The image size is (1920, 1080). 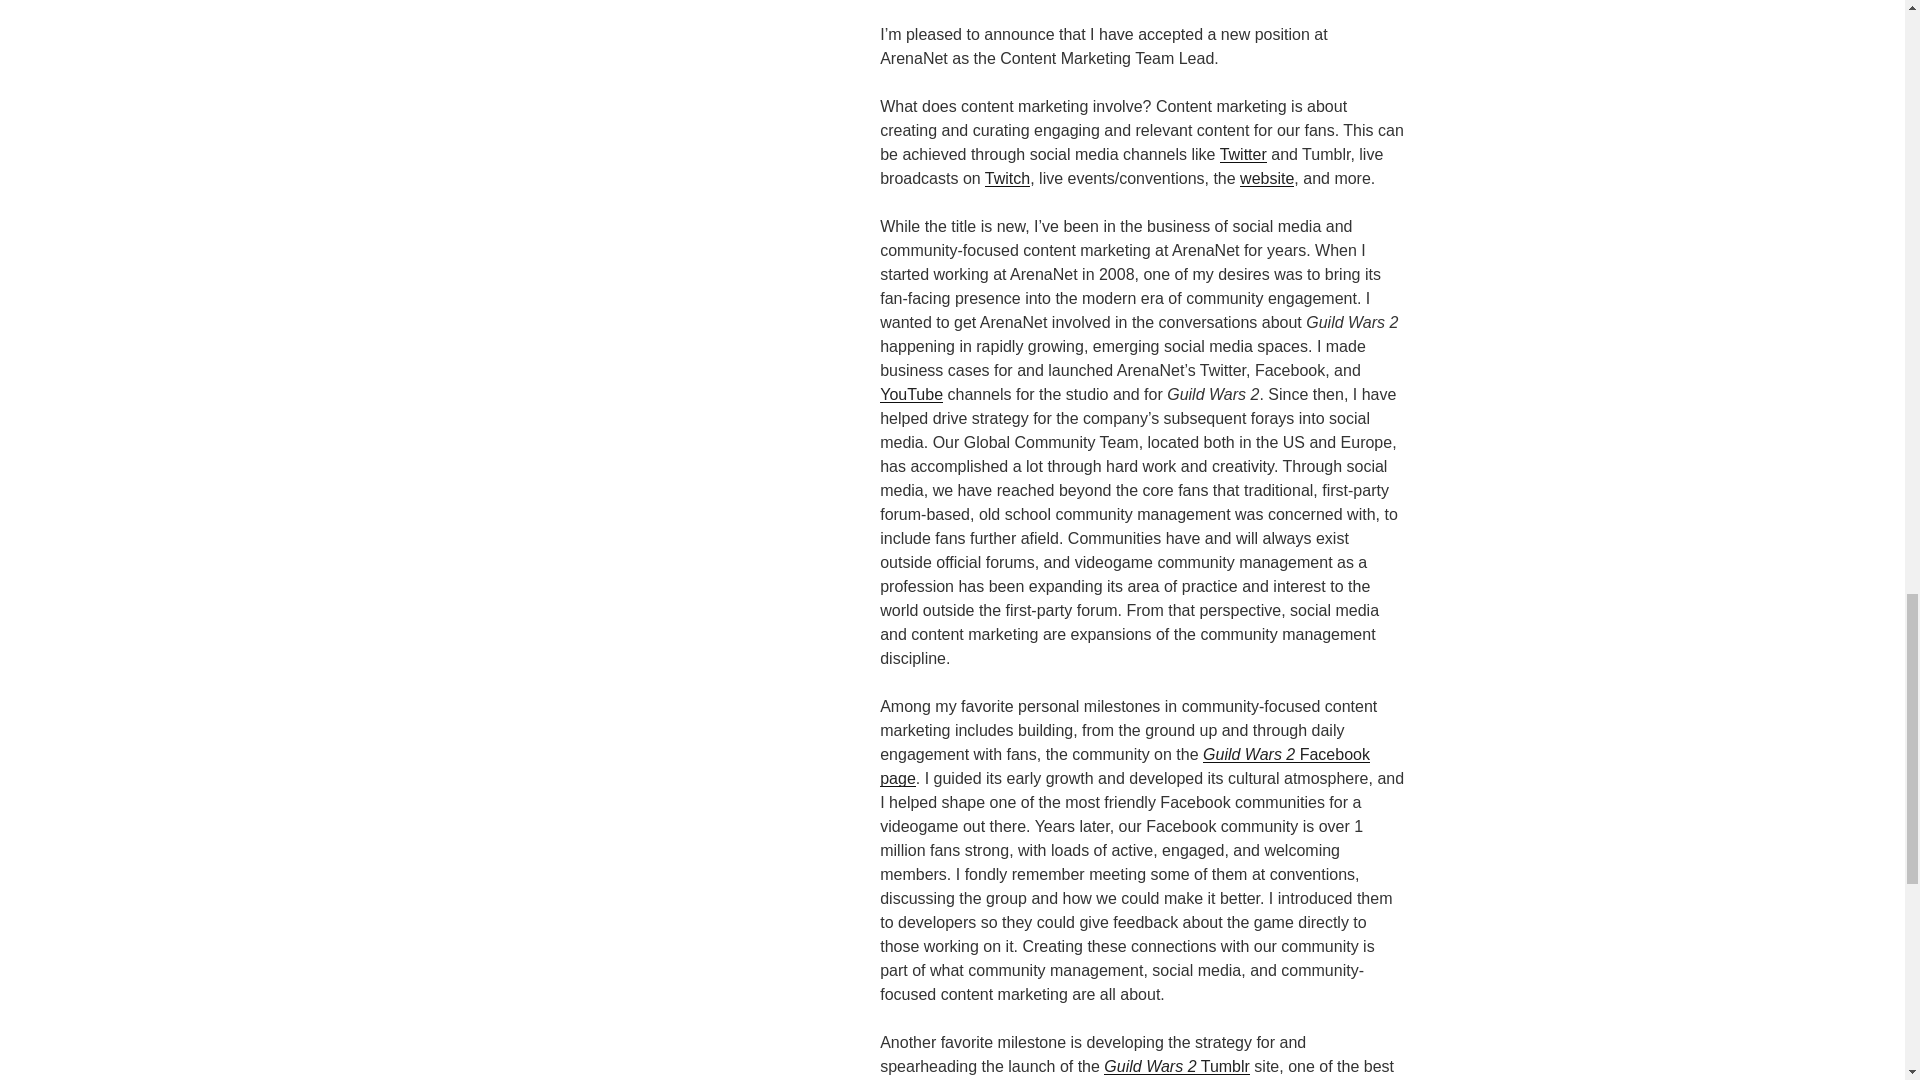 I want to click on Guild Wars 2 Facebook page, so click(x=1124, y=766).